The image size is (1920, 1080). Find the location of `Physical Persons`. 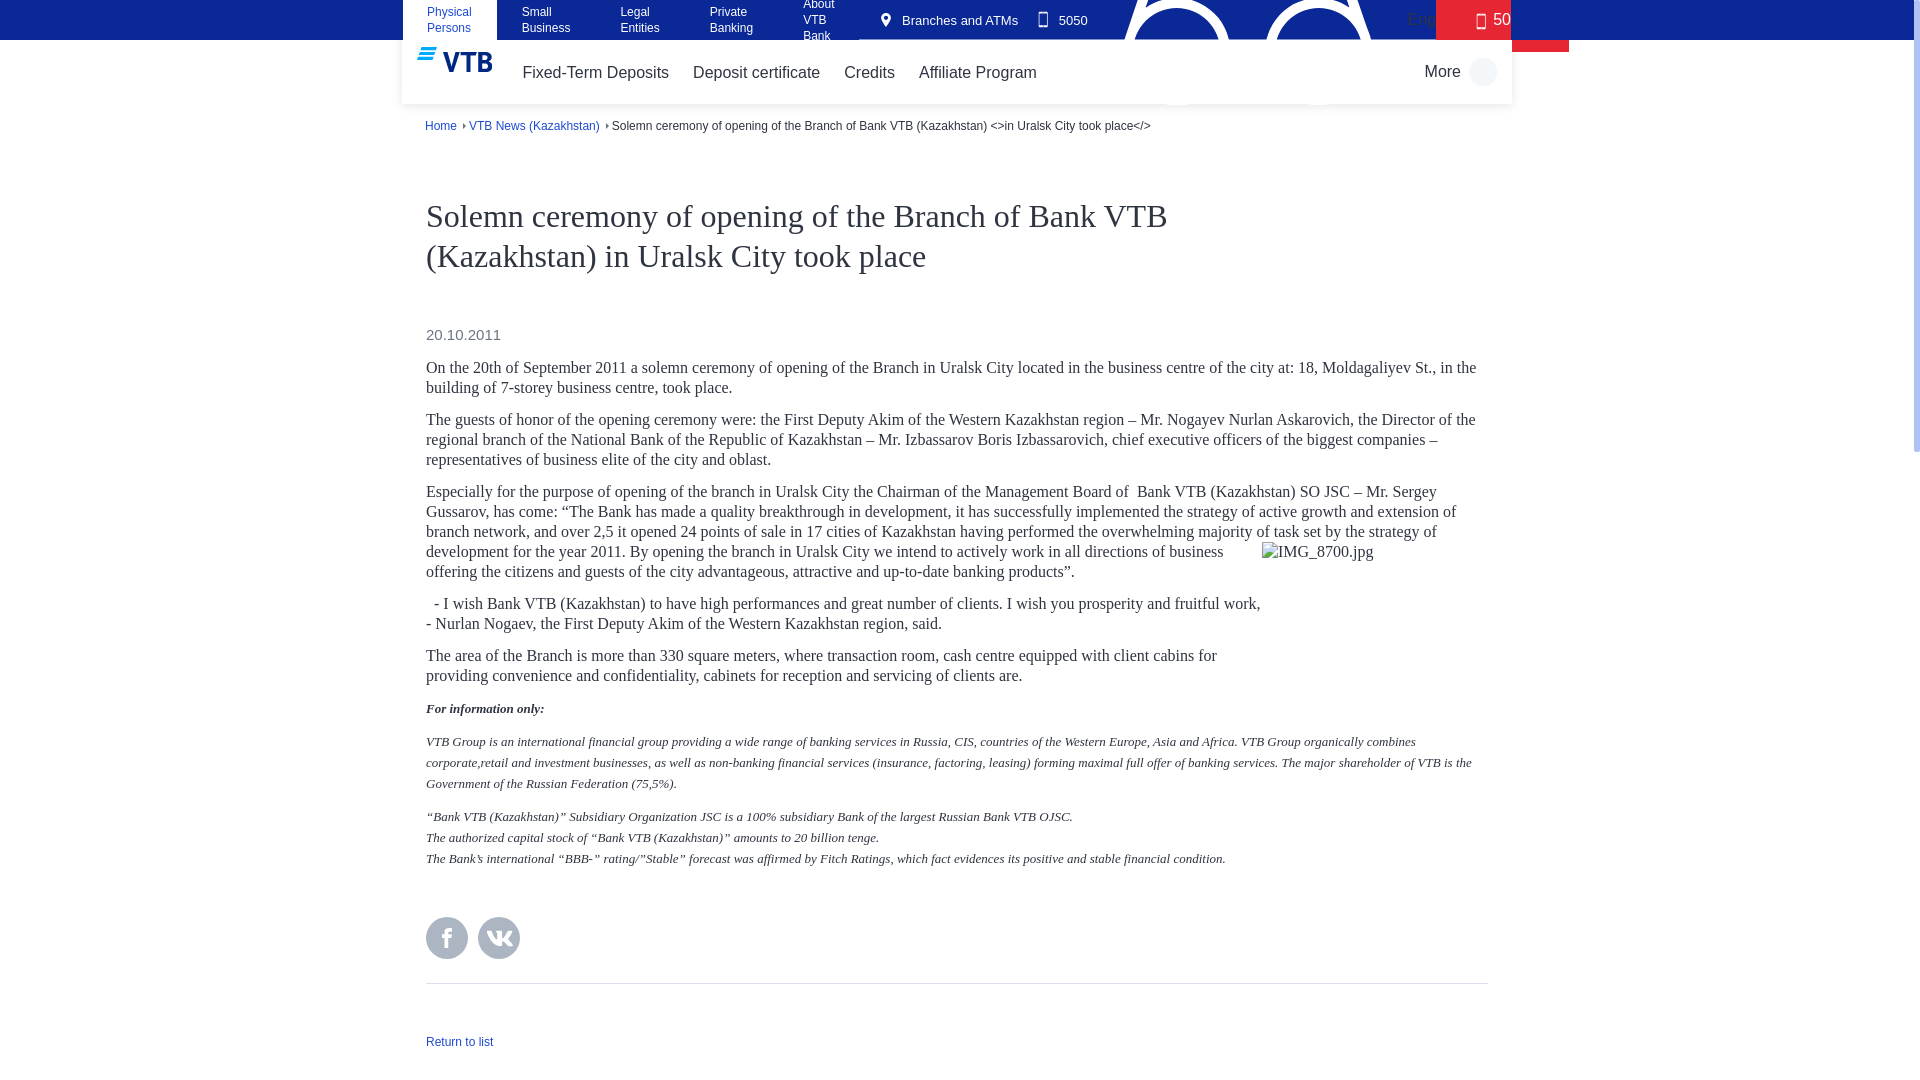

Physical Persons is located at coordinates (449, 24).